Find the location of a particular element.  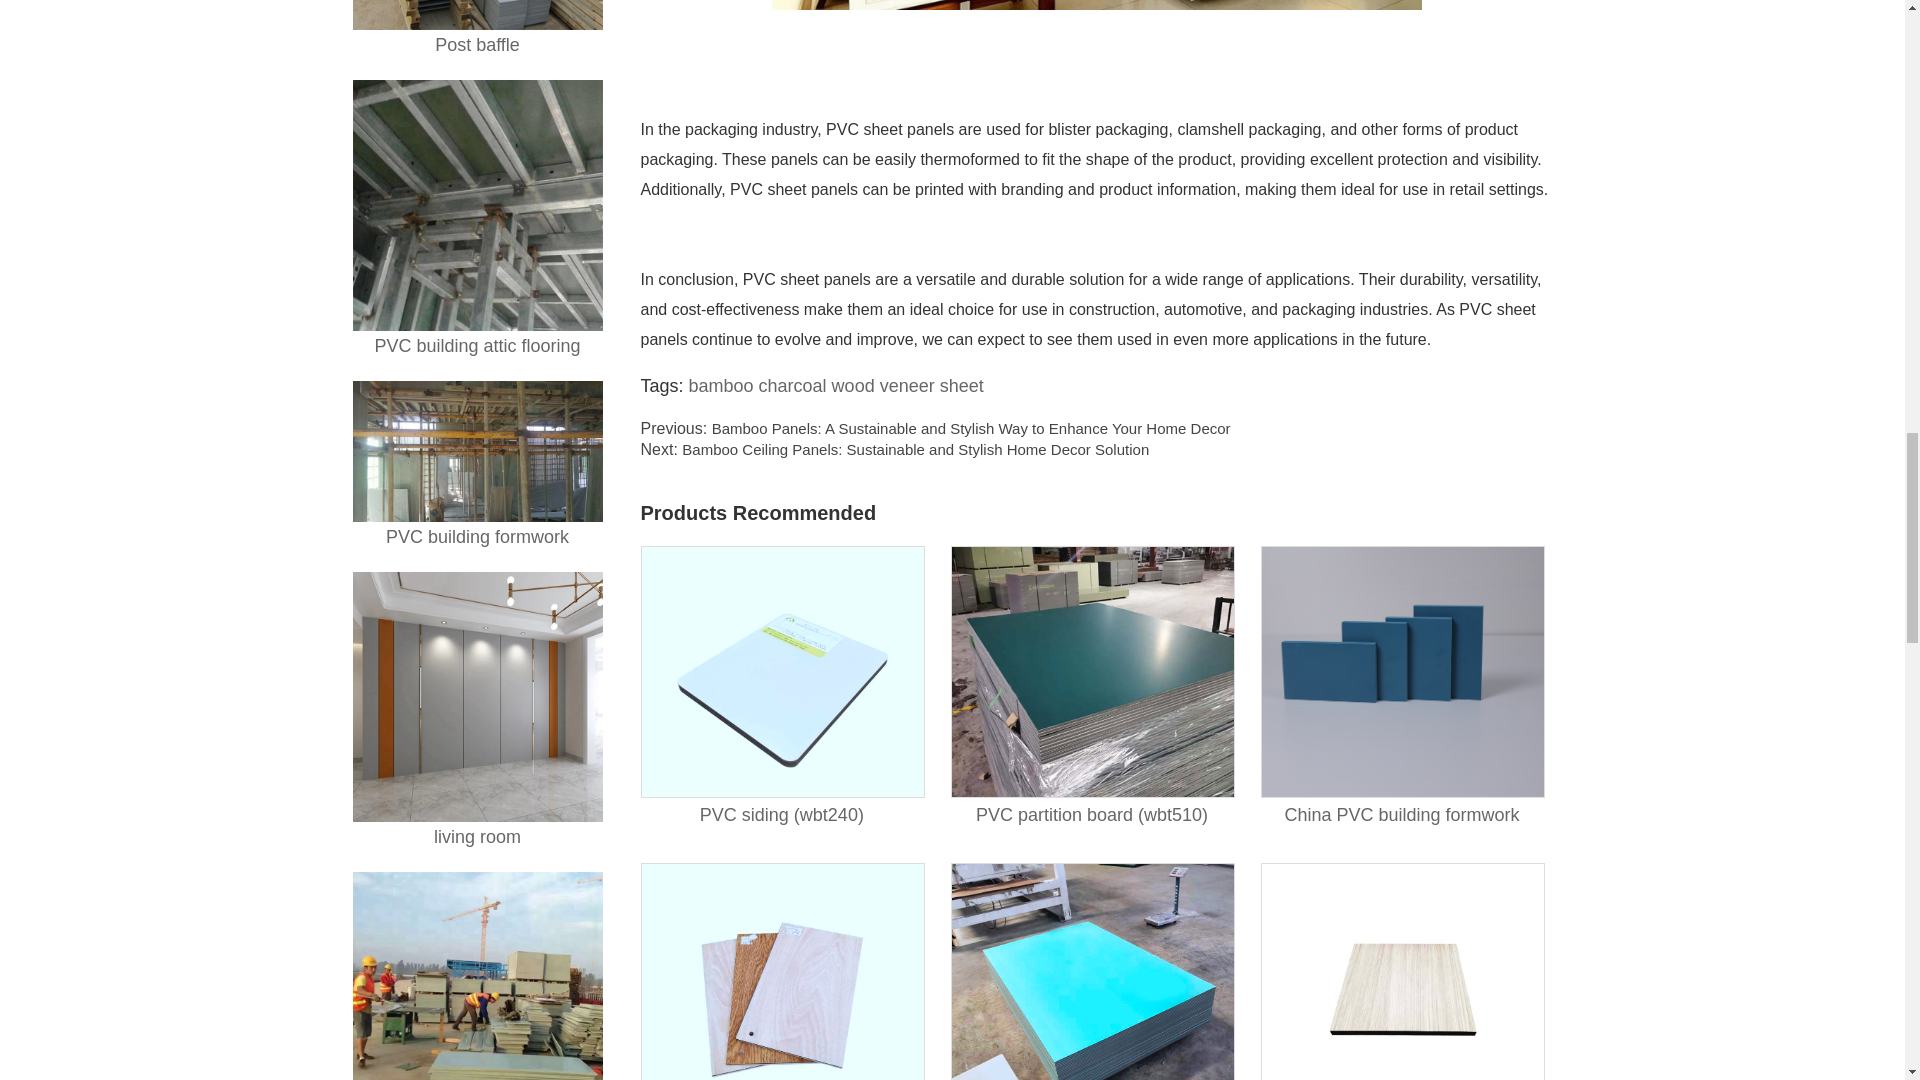

living room is located at coordinates (476, 712).